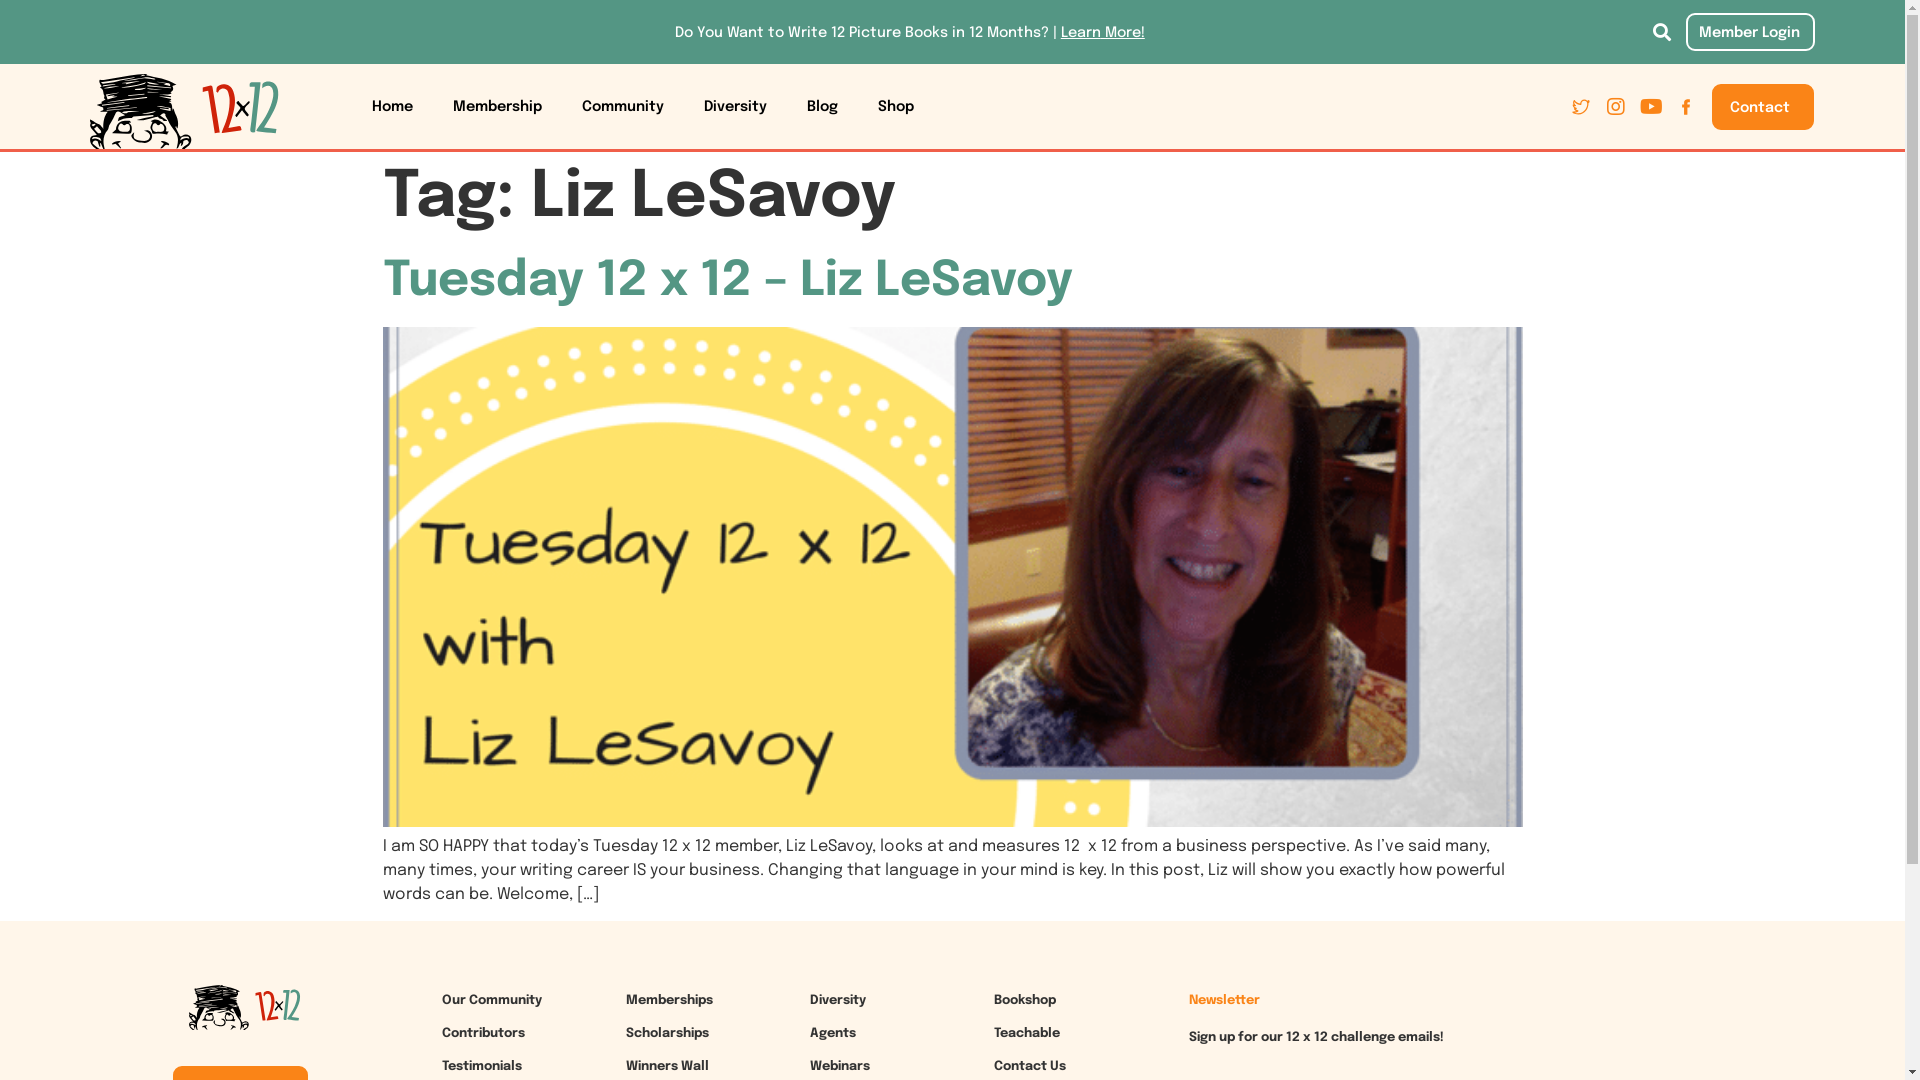 The width and height of the screenshot is (1920, 1080). I want to click on Teachable, so click(1027, 1034).